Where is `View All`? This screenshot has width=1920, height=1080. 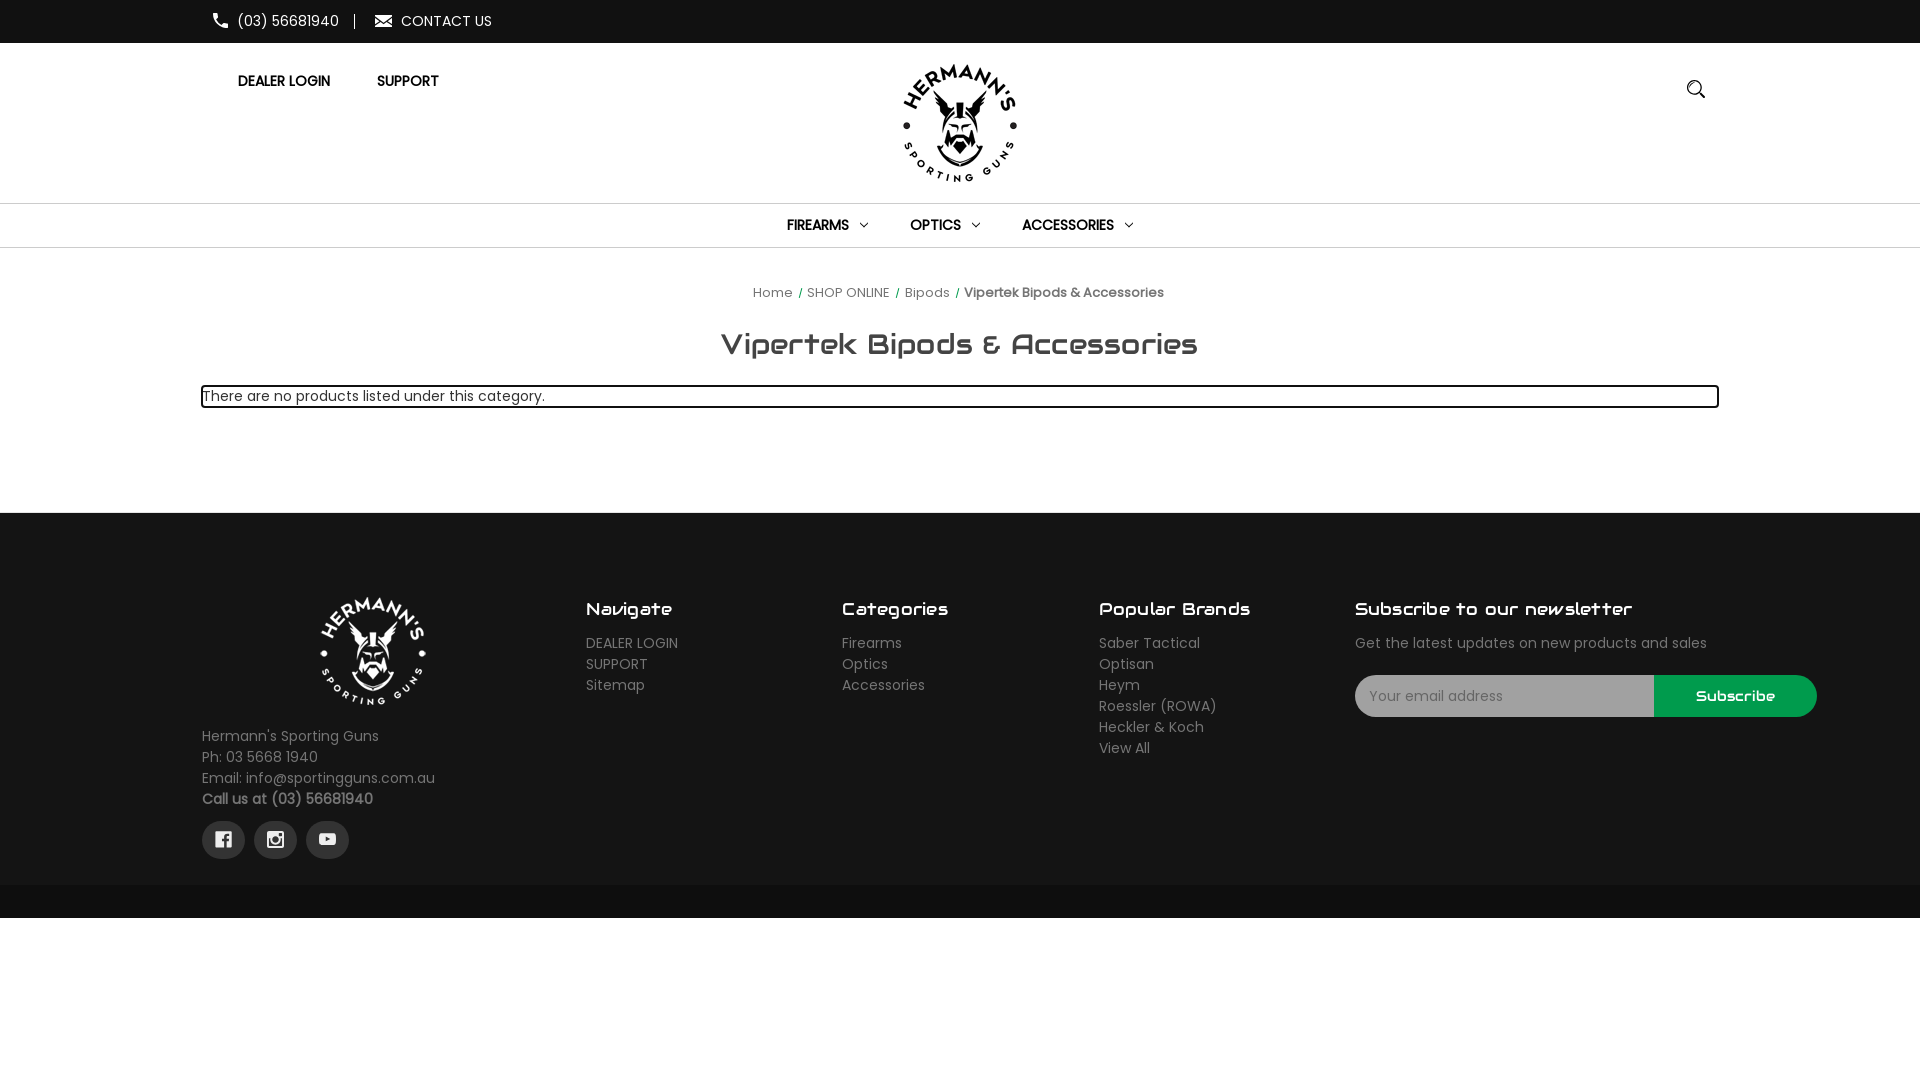
View All is located at coordinates (1124, 748).